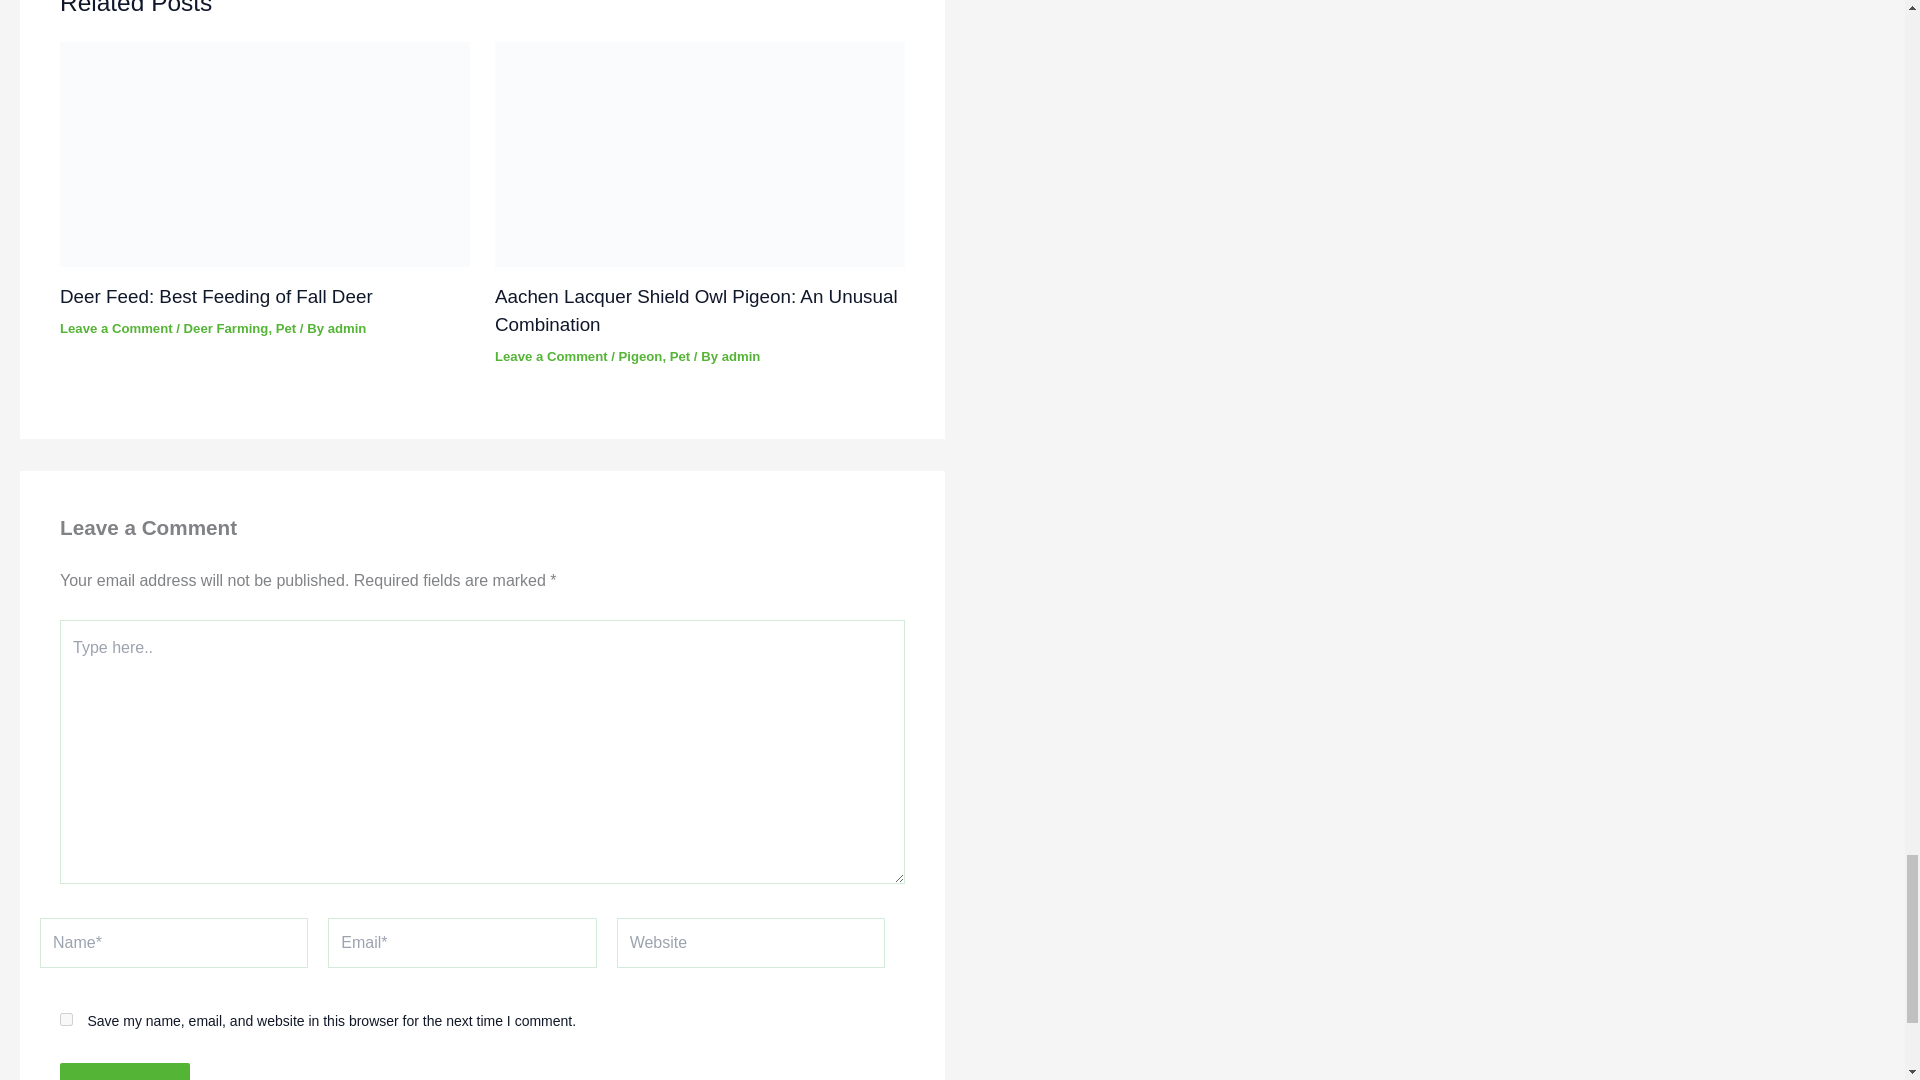 The height and width of the screenshot is (1080, 1920). What do you see at coordinates (347, 328) in the screenshot?
I see `View all posts by admin` at bounding box center [347, 328].